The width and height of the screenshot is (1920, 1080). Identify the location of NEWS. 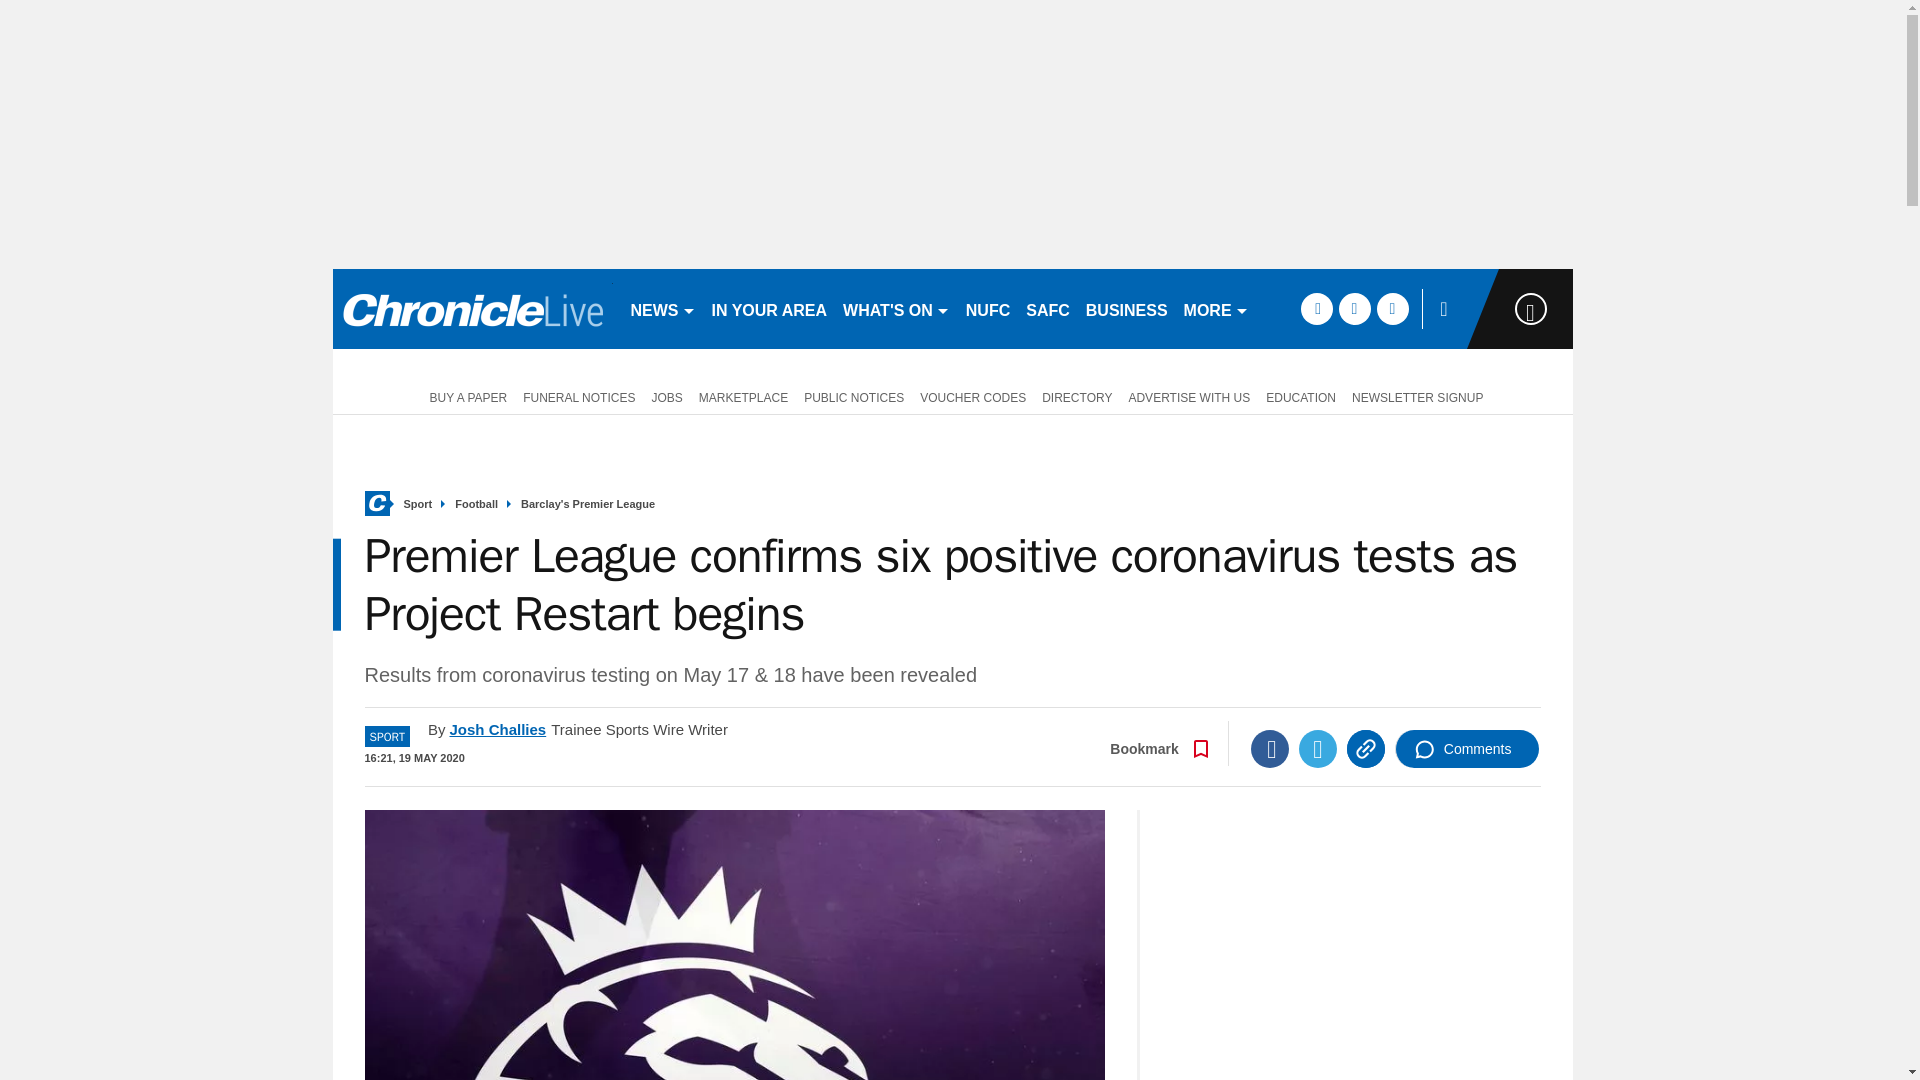
(662, 308).